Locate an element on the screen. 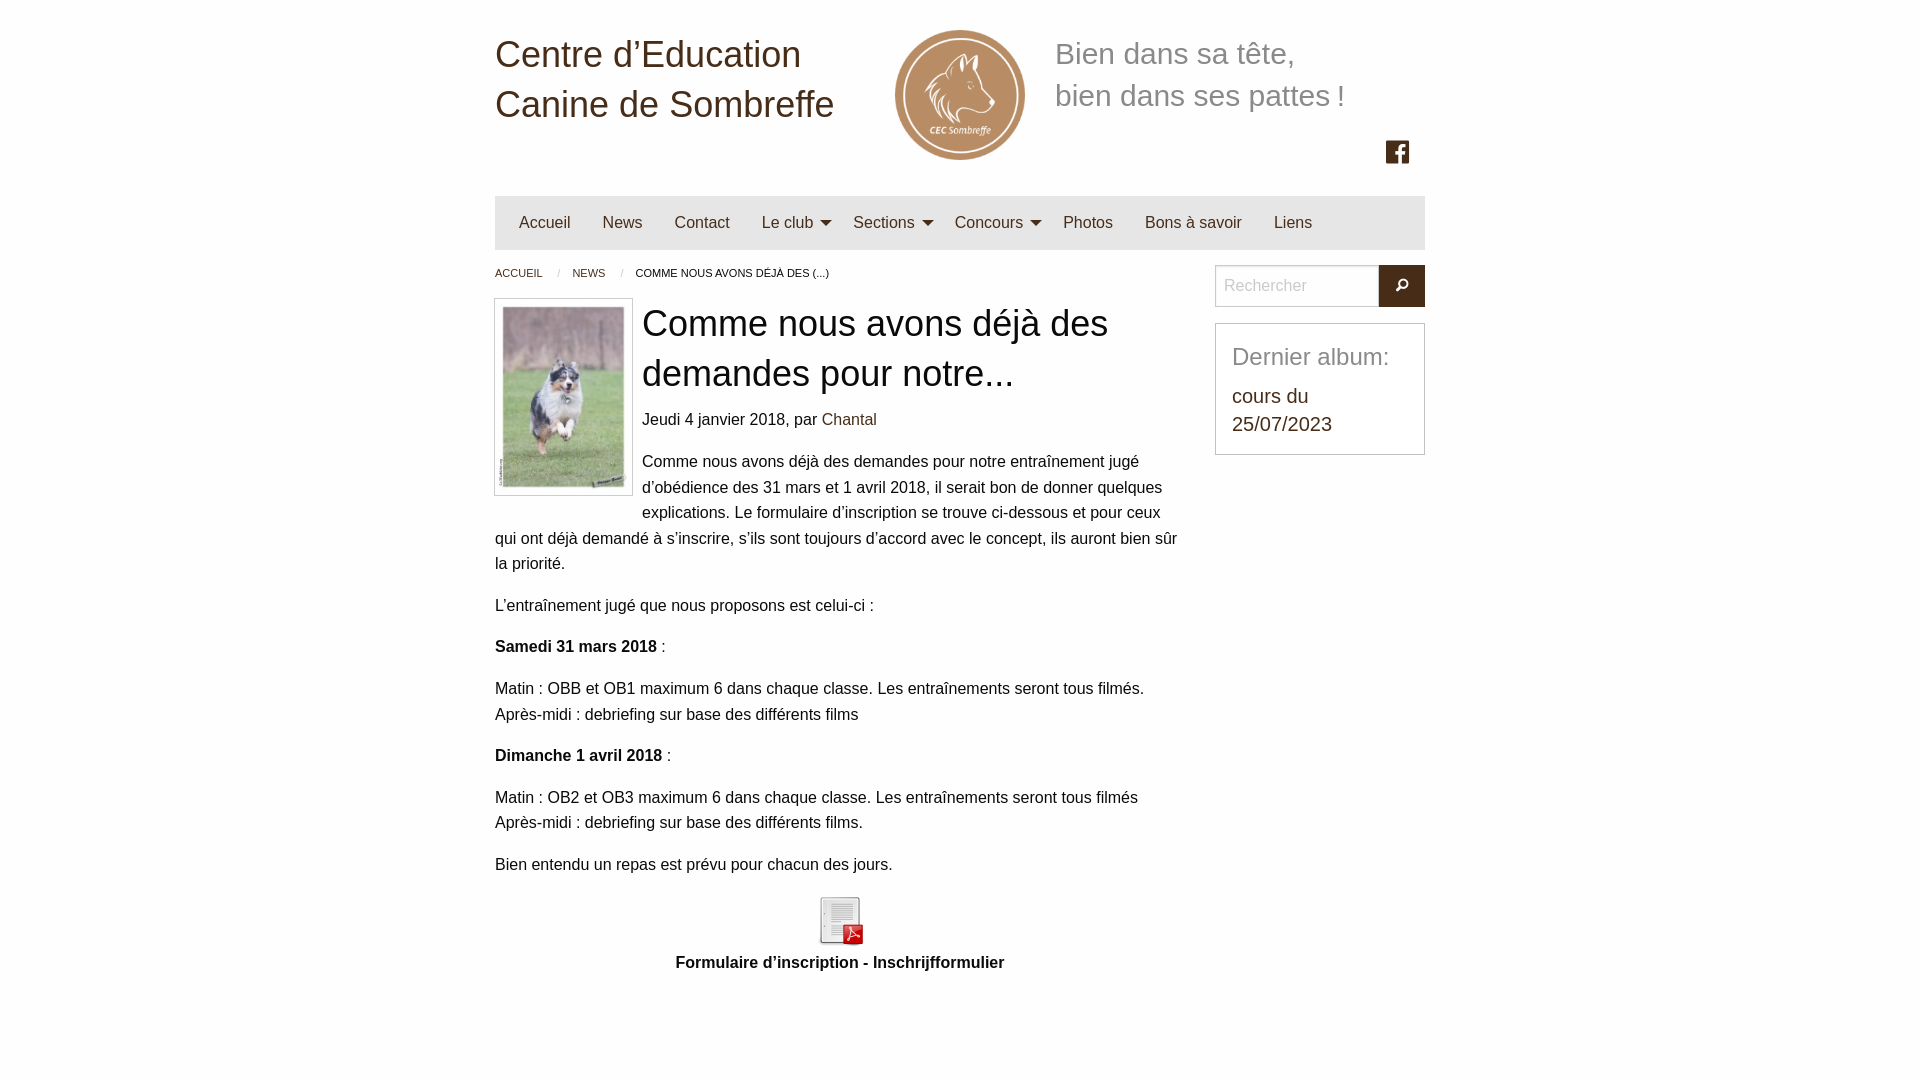 This screenshot has height=1080, width=1920. Le club is located at coordinates (792, 223).